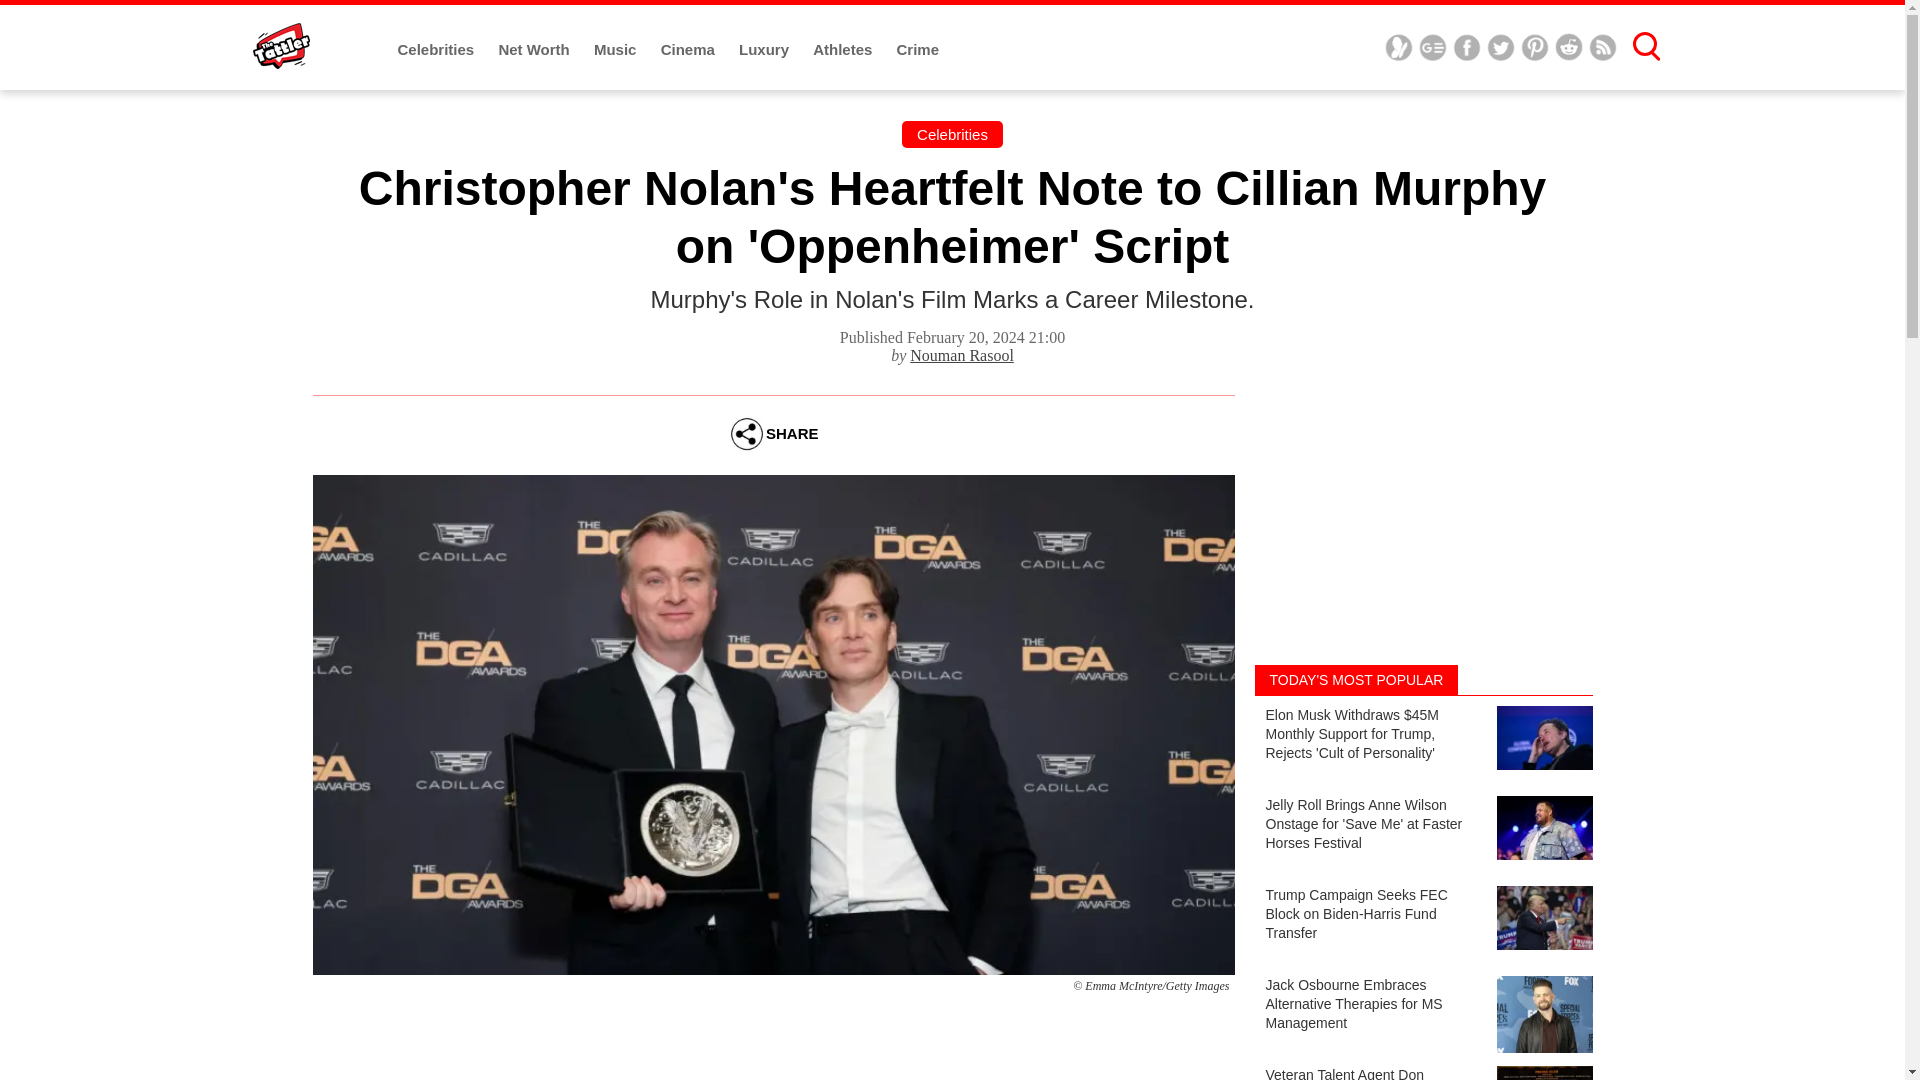 This screenshot has height=1080, width=1920. I want to click on Celebrities, so click(438, 50).